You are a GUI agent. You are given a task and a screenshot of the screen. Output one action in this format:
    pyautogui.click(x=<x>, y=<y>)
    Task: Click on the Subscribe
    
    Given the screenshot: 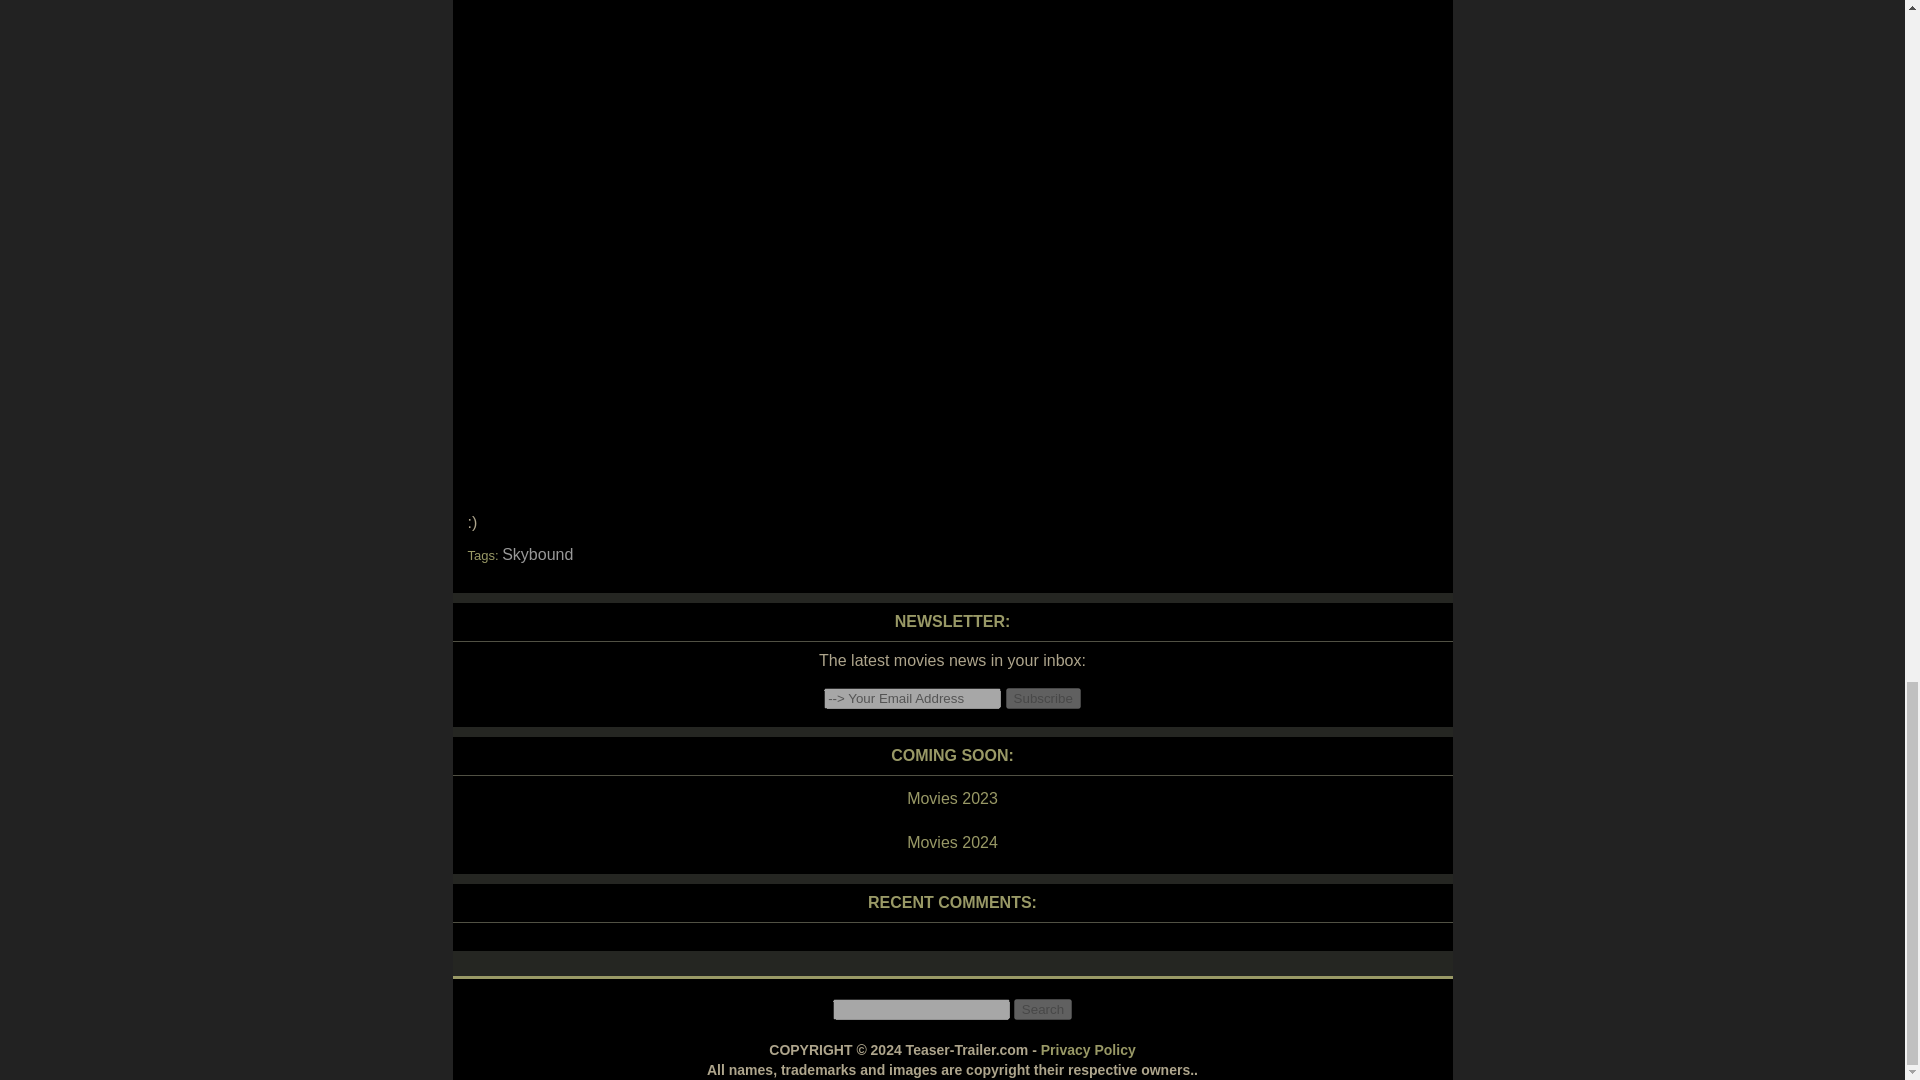 What is the action you would take?
    pyautogui.click(x=1043, y=698)
    